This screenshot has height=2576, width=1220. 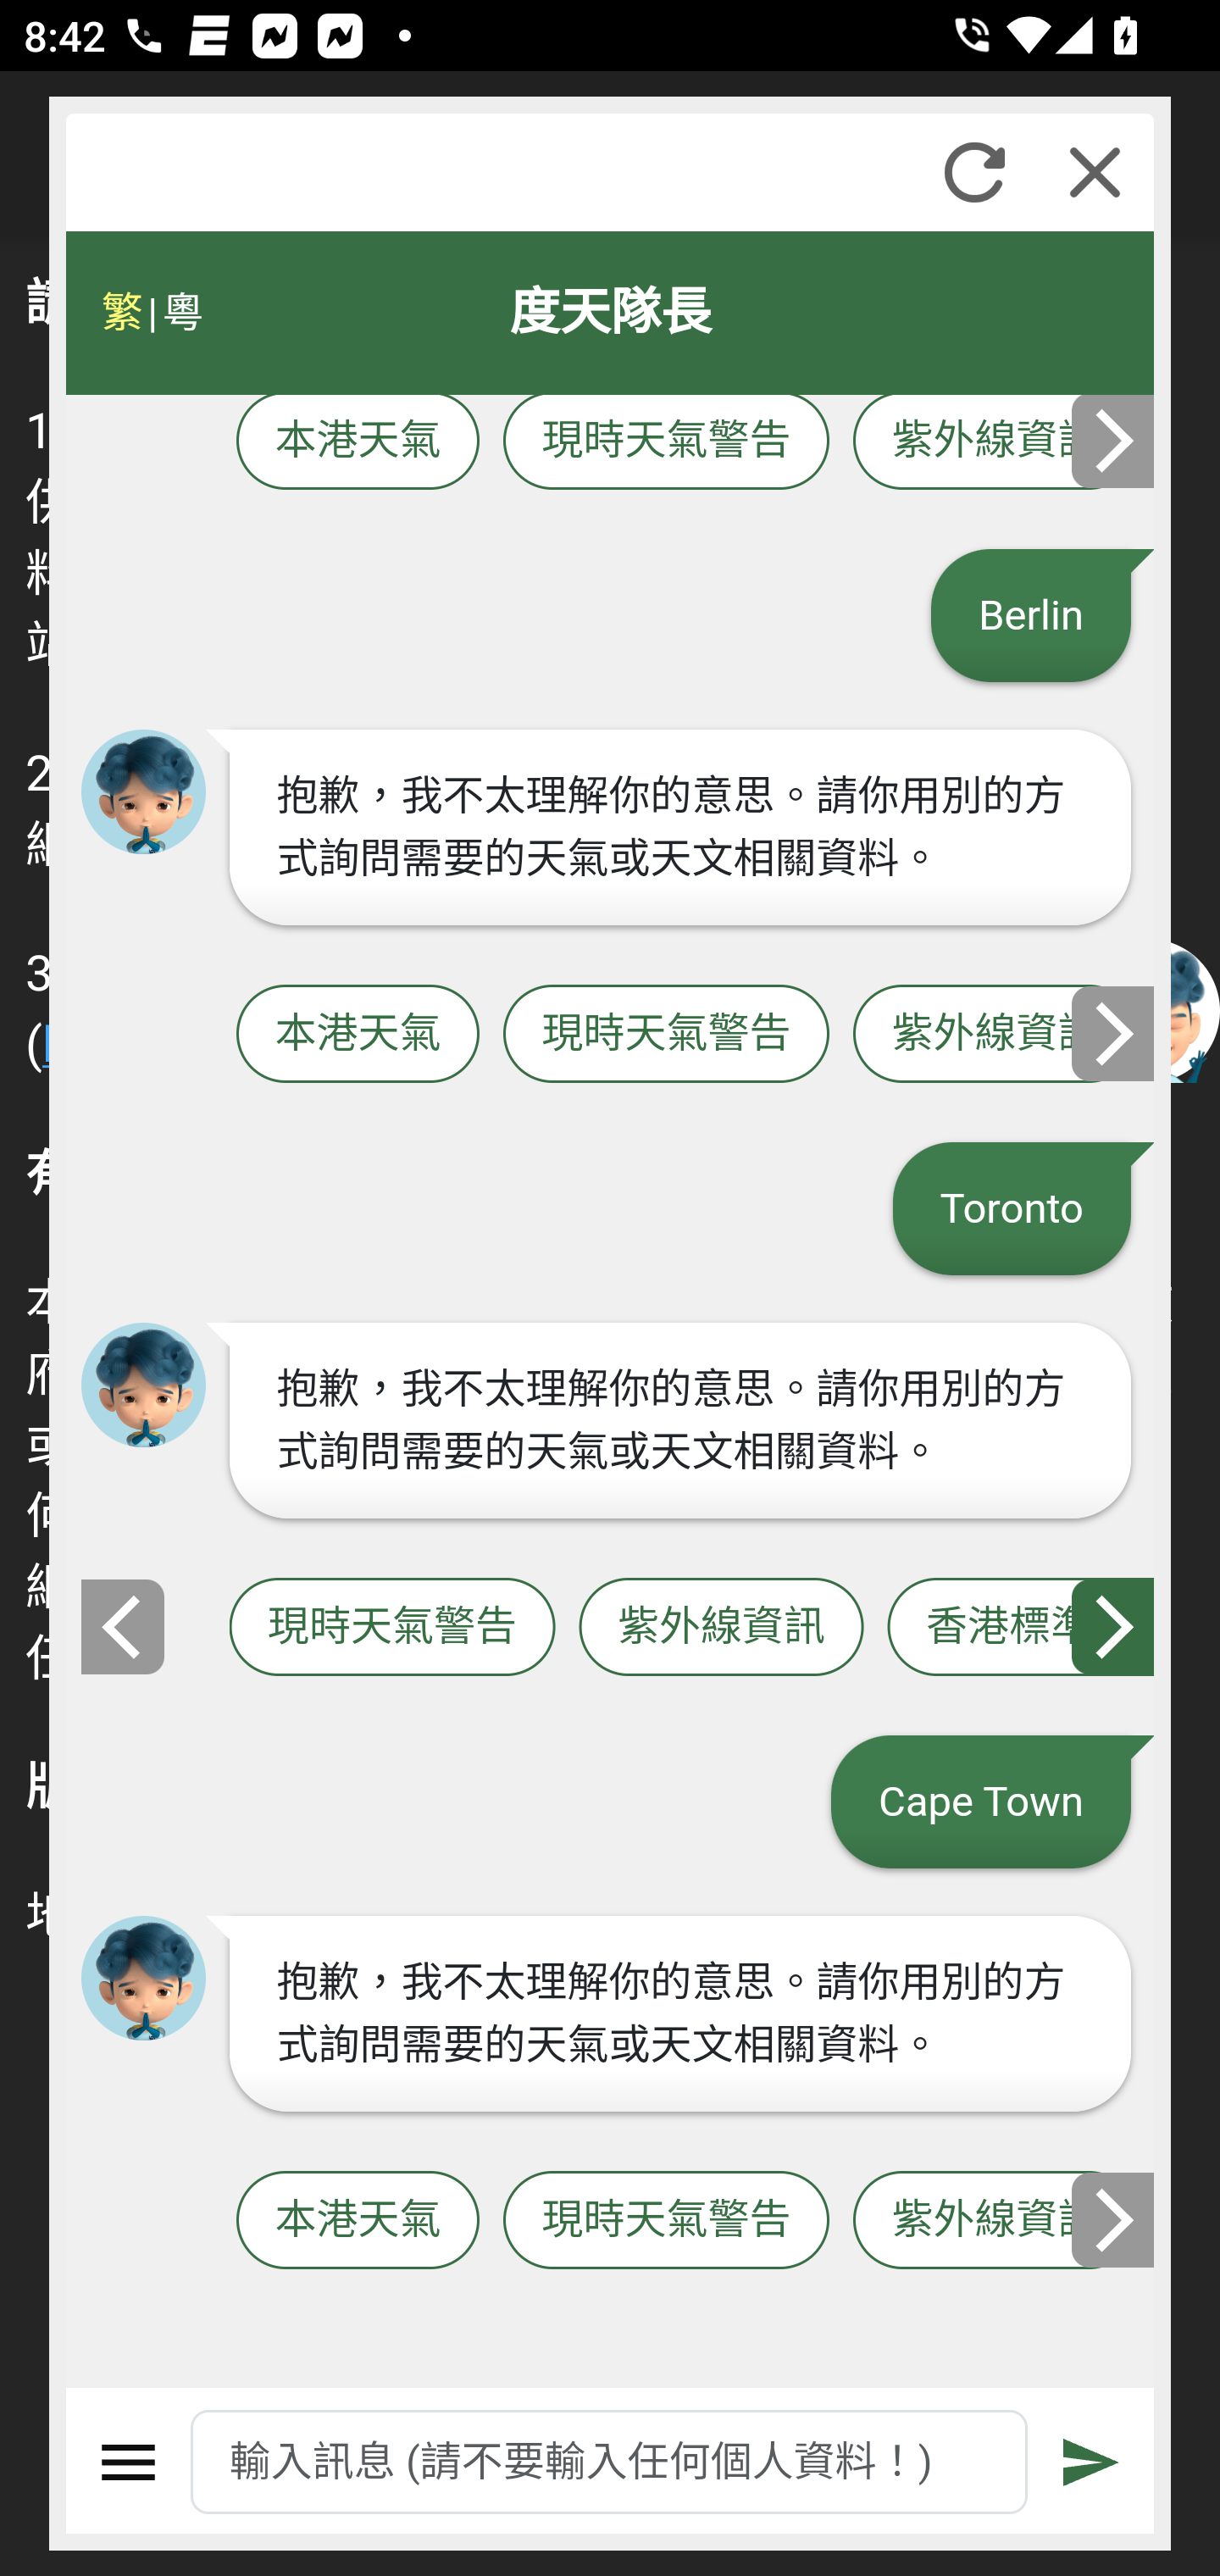 I want to click on 粵, so click(x=181, y=313).